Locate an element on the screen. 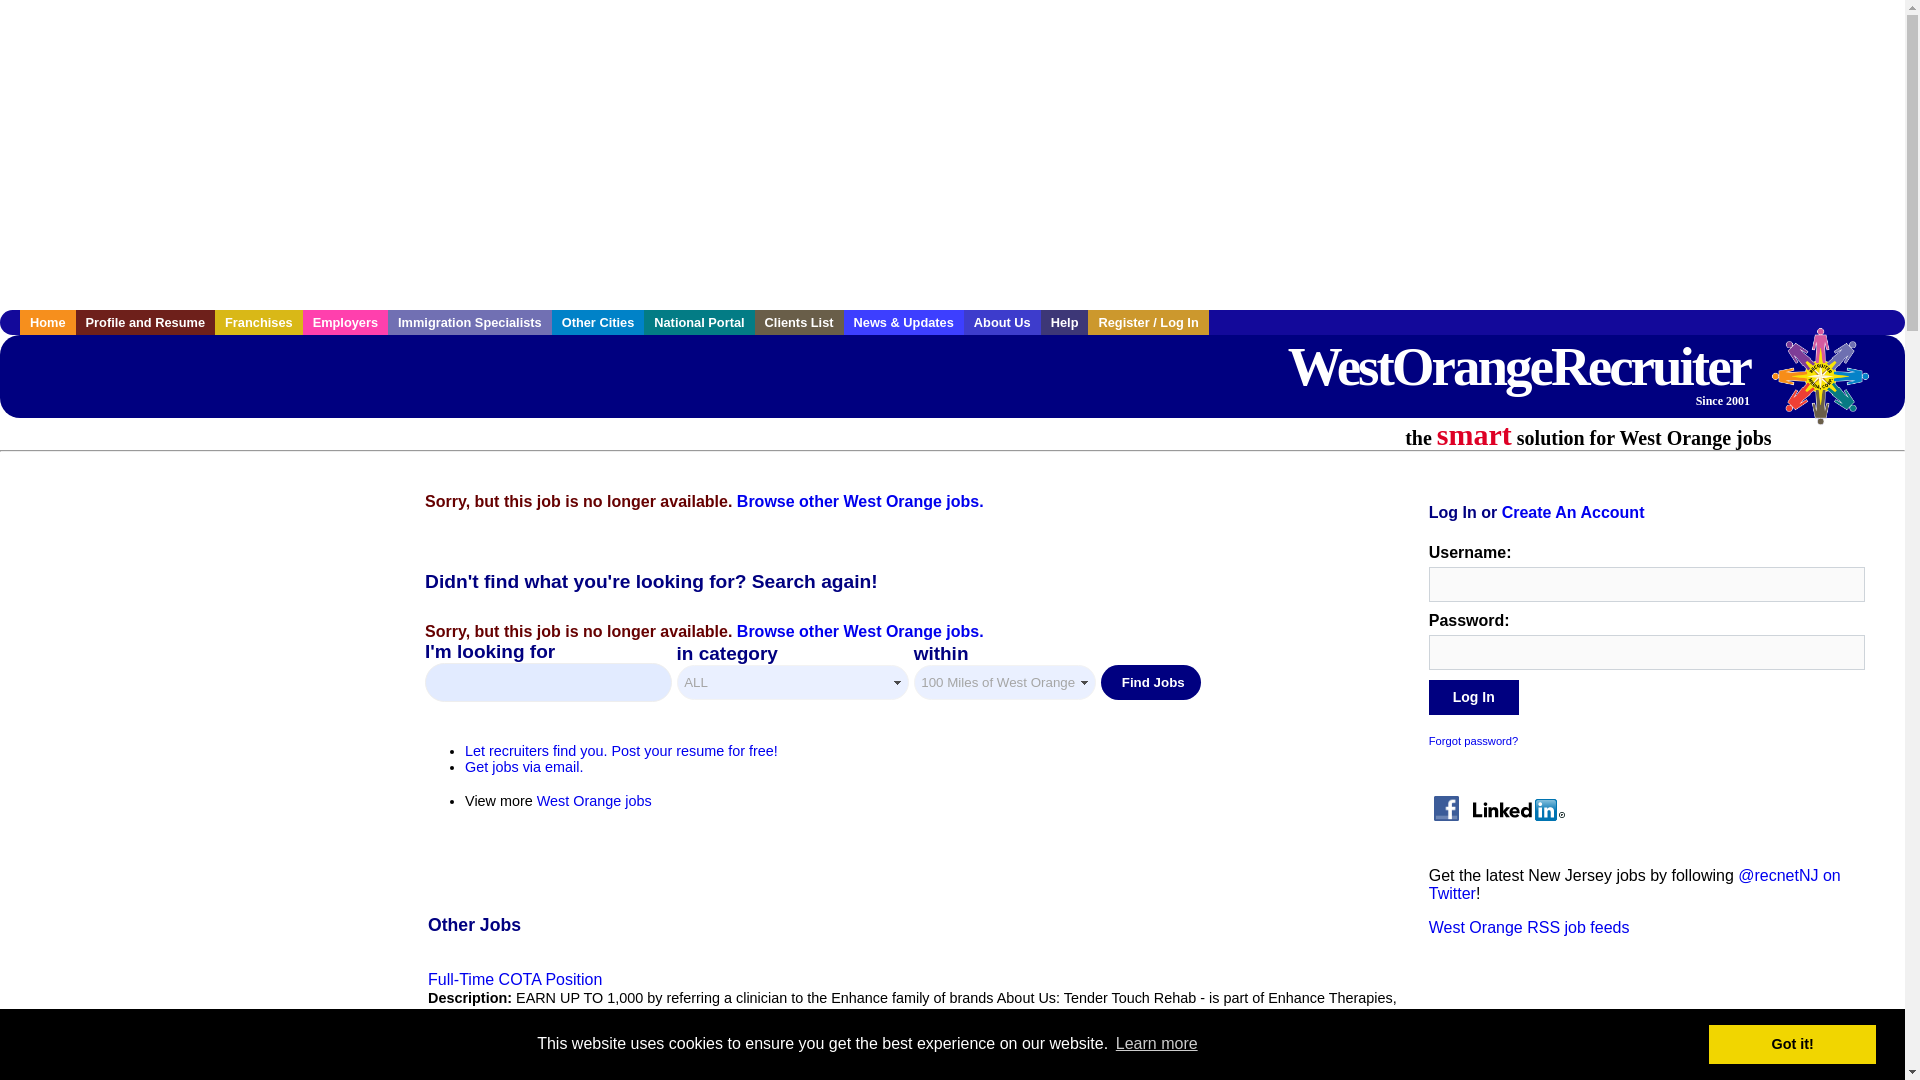 The image size is (1920, 1080). Get  jobs via email is located at coordinates (524, 767).